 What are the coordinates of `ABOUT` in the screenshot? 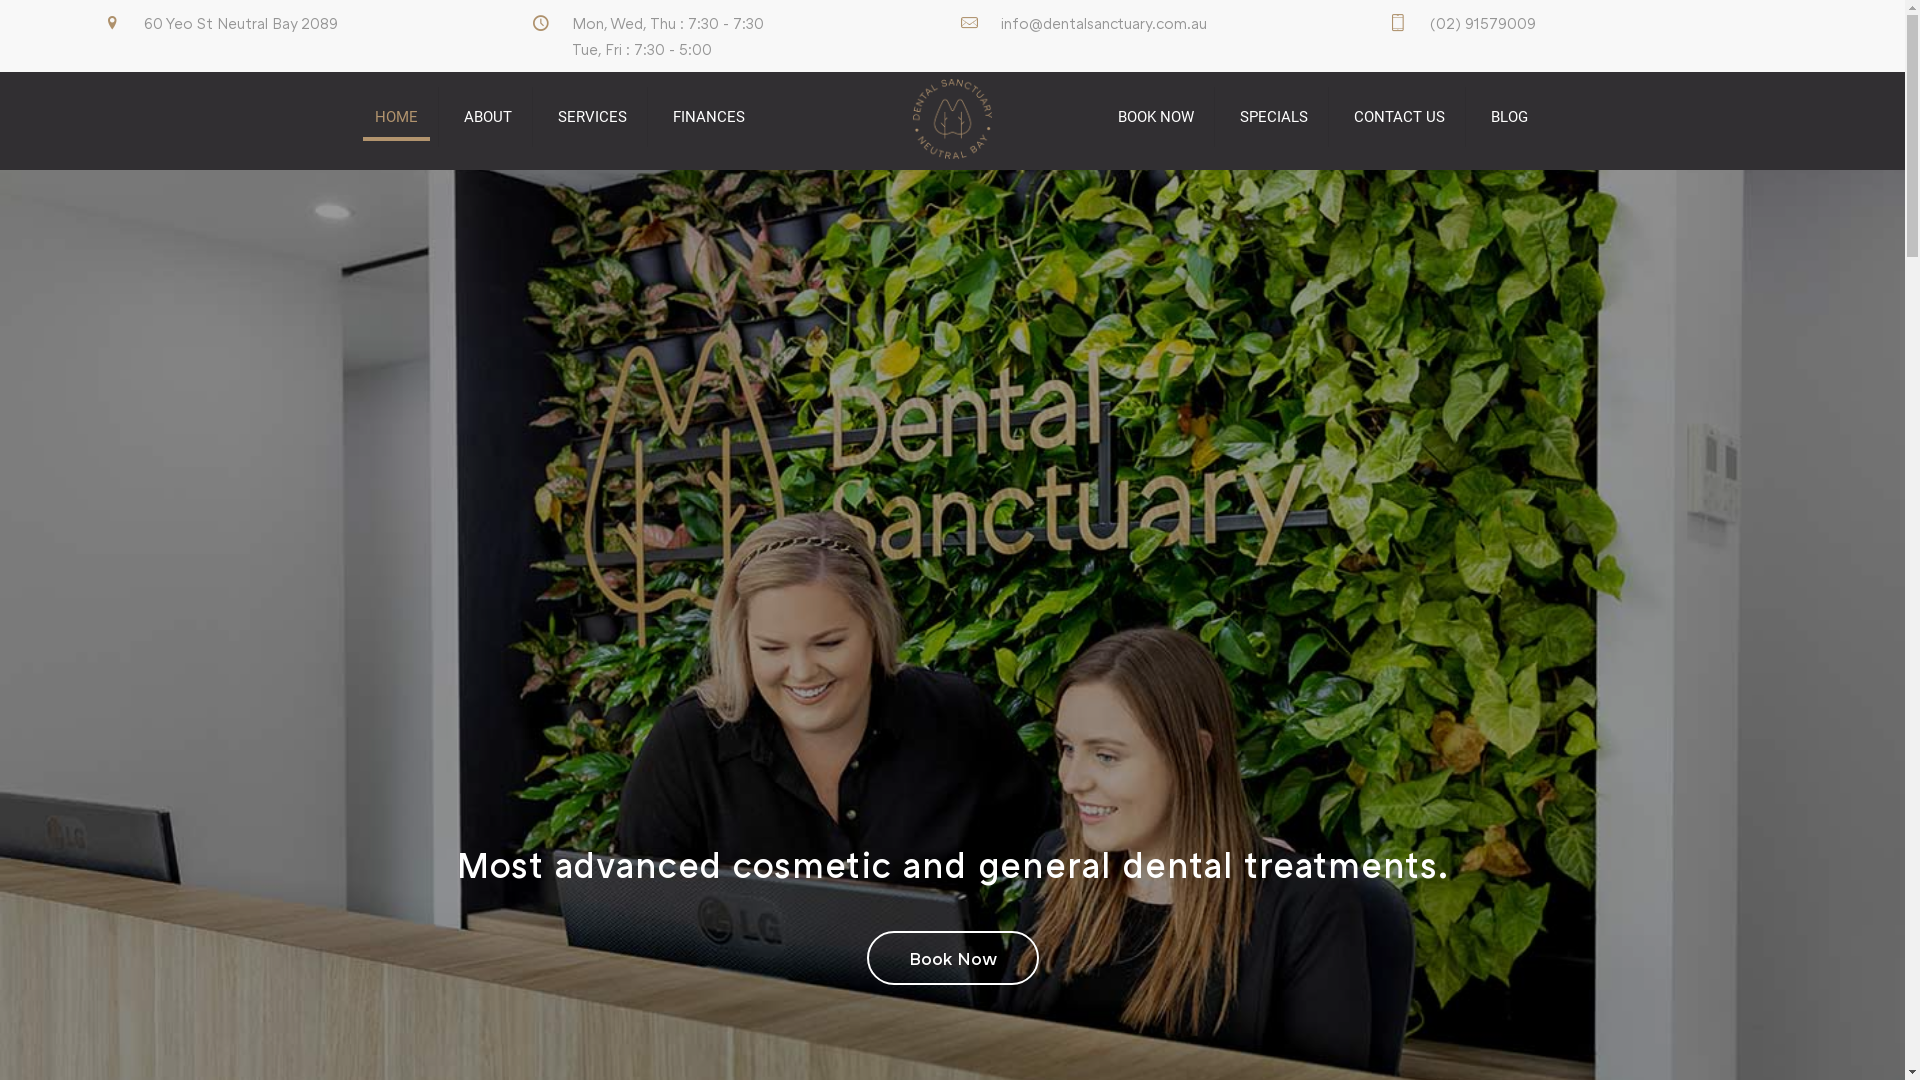 It's located at (488, 117).